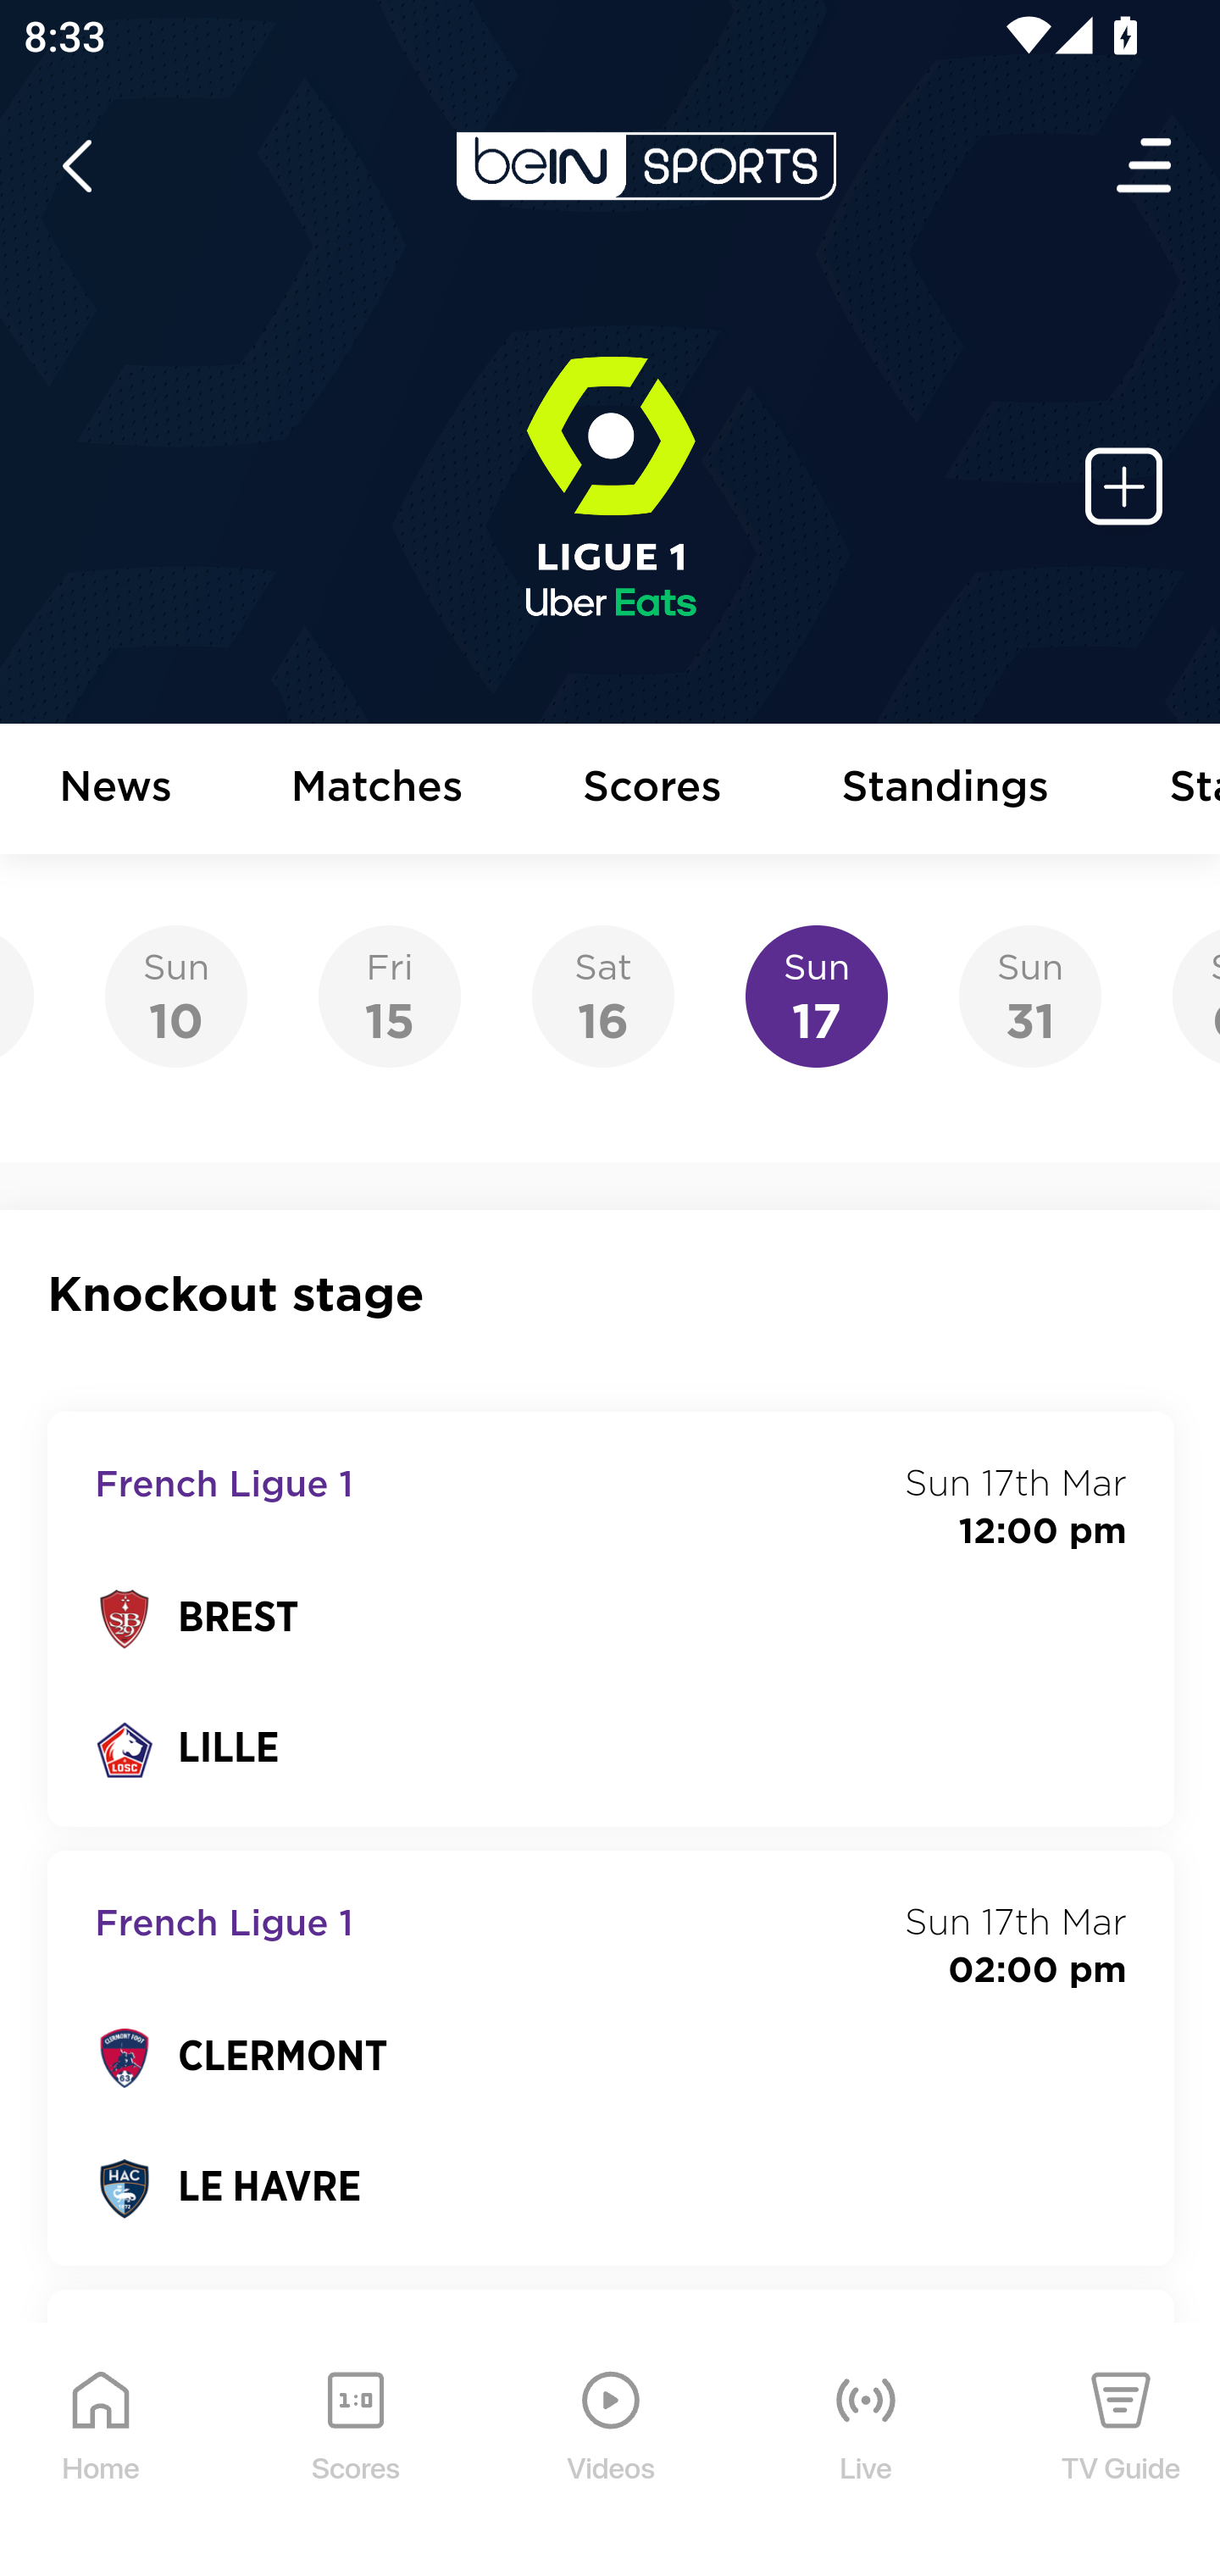  What do you see at coordinates (1195, 997) in the screenshot?
I see `Sun07` at bounding box center [1195, 997].